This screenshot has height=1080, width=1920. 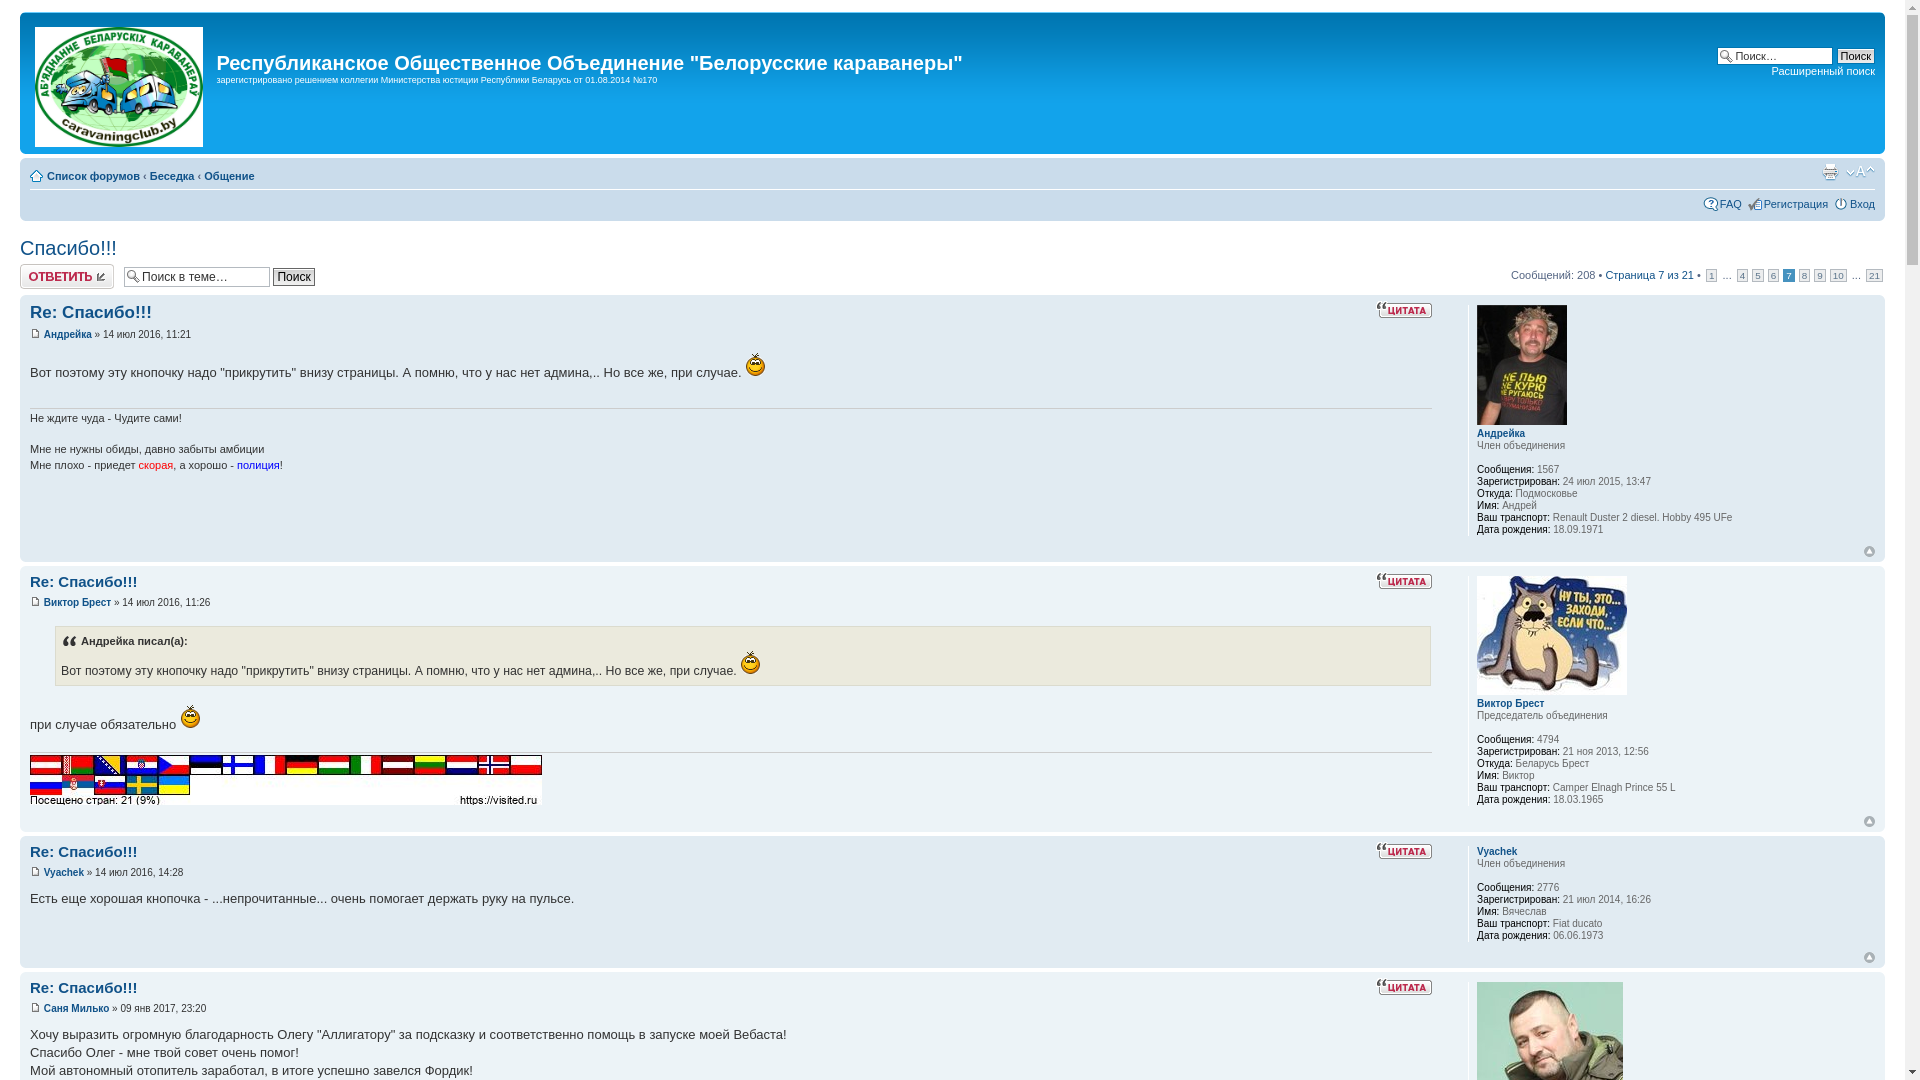 What do you see at coordinates (1820, 276) in the screenshot?
I see `9` at bounding box center [1820, 276].